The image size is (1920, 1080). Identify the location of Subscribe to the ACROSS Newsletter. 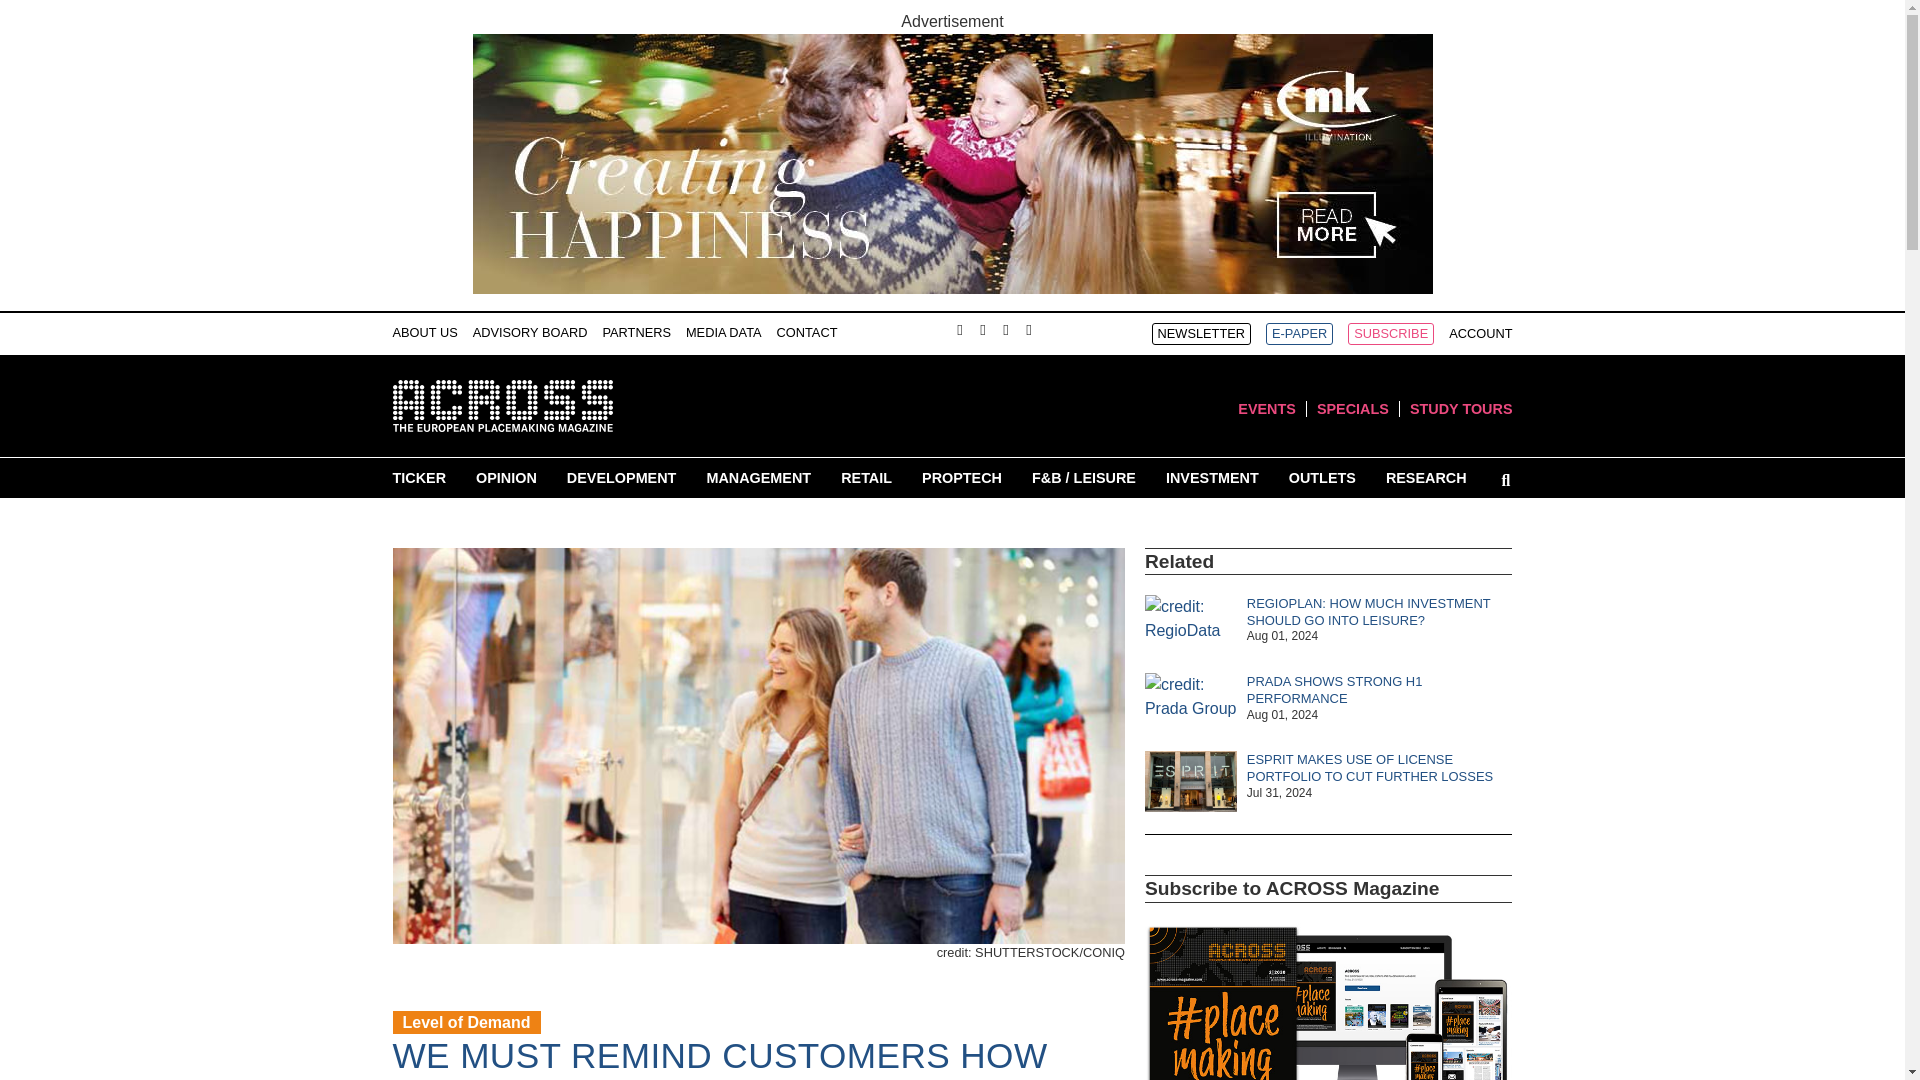
(1202, 333).